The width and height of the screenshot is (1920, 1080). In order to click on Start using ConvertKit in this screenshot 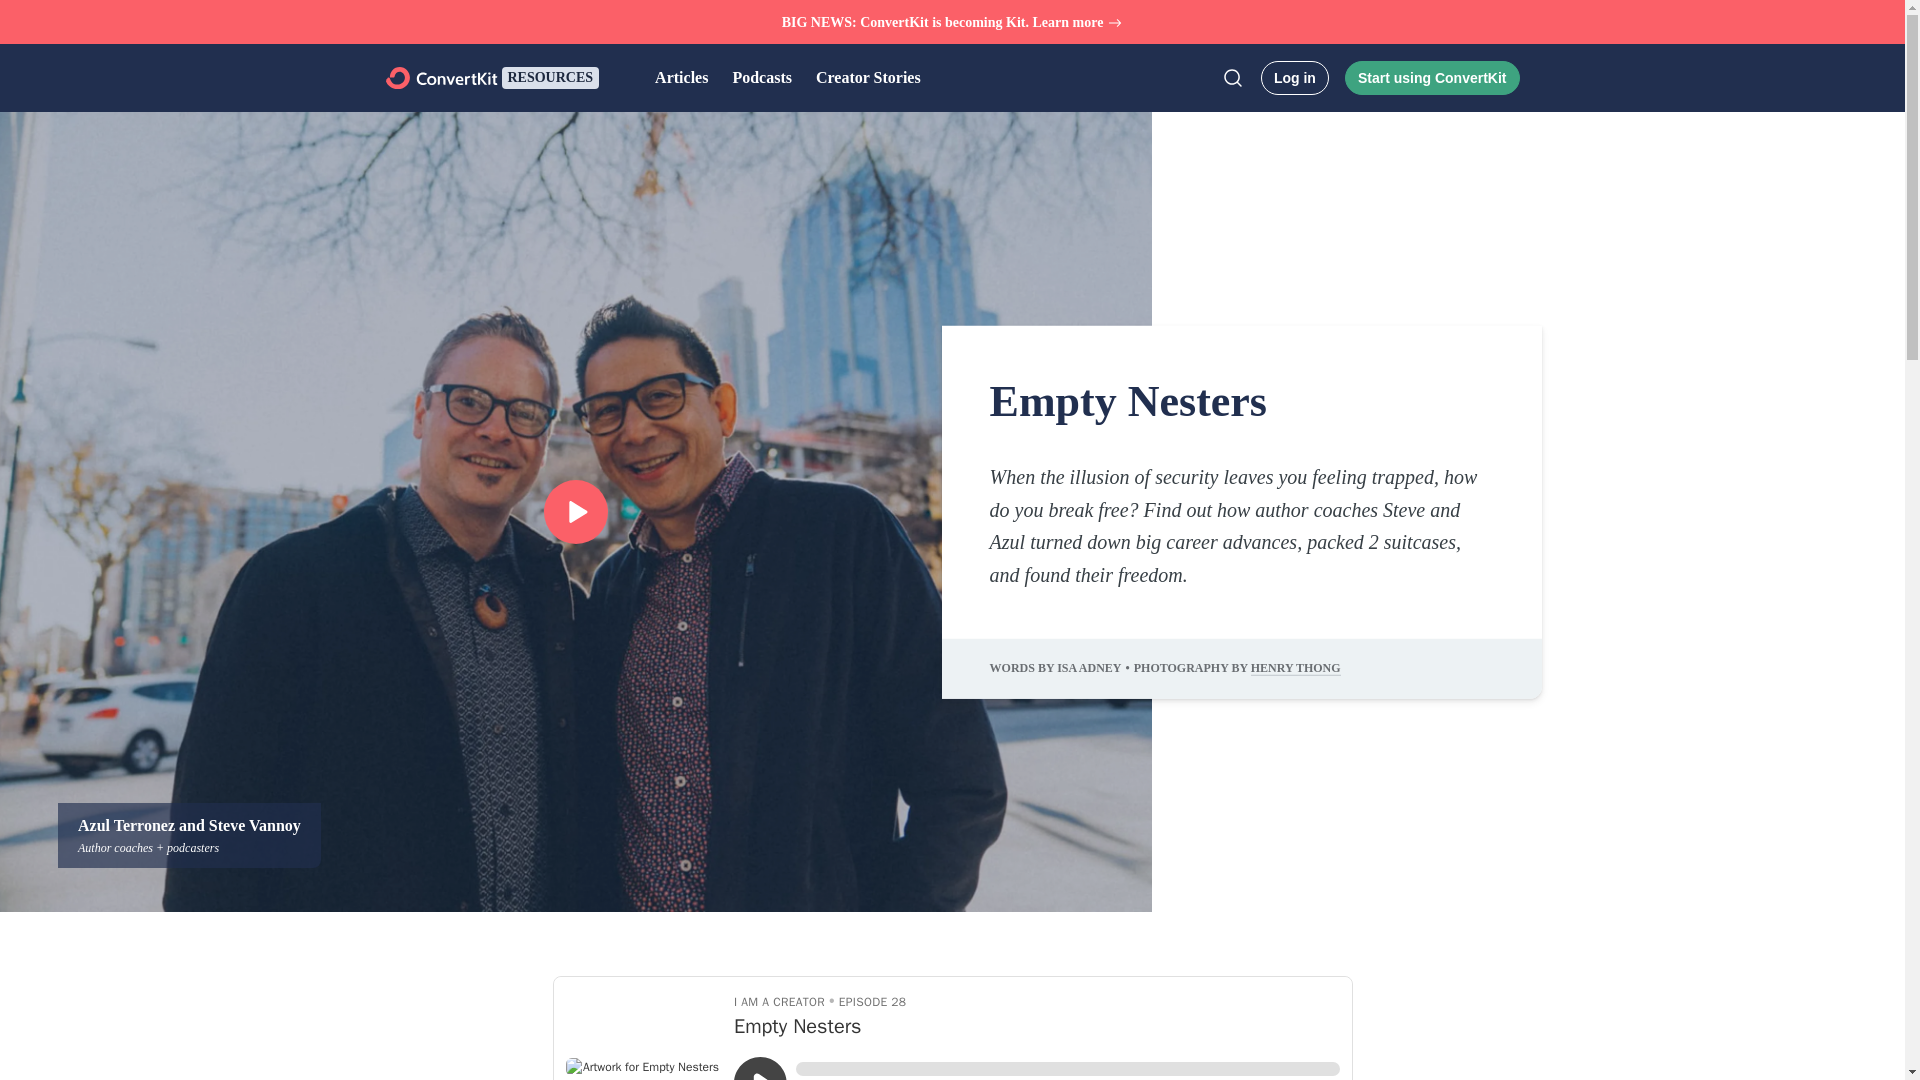, I will do `click(1432, 78)`.